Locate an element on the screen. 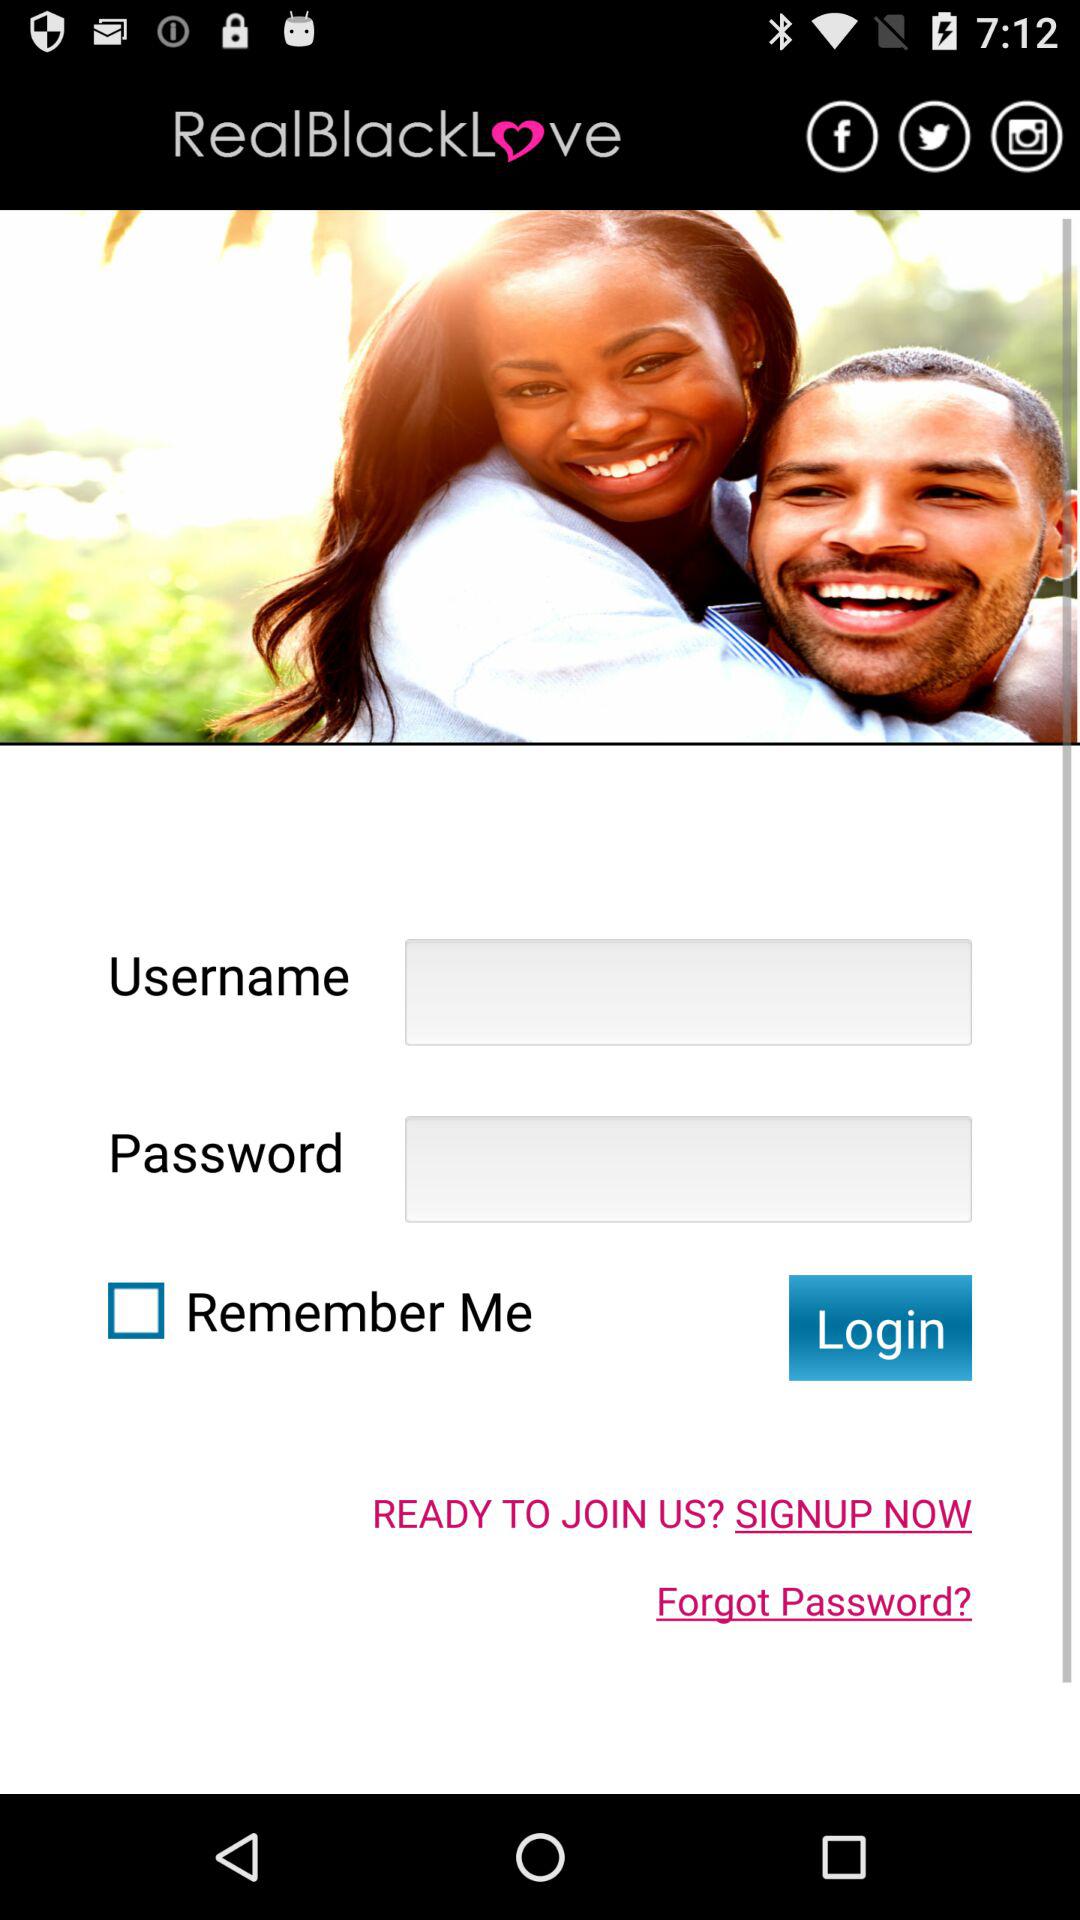  launch item below the password is located at coordinates (136, 1310).